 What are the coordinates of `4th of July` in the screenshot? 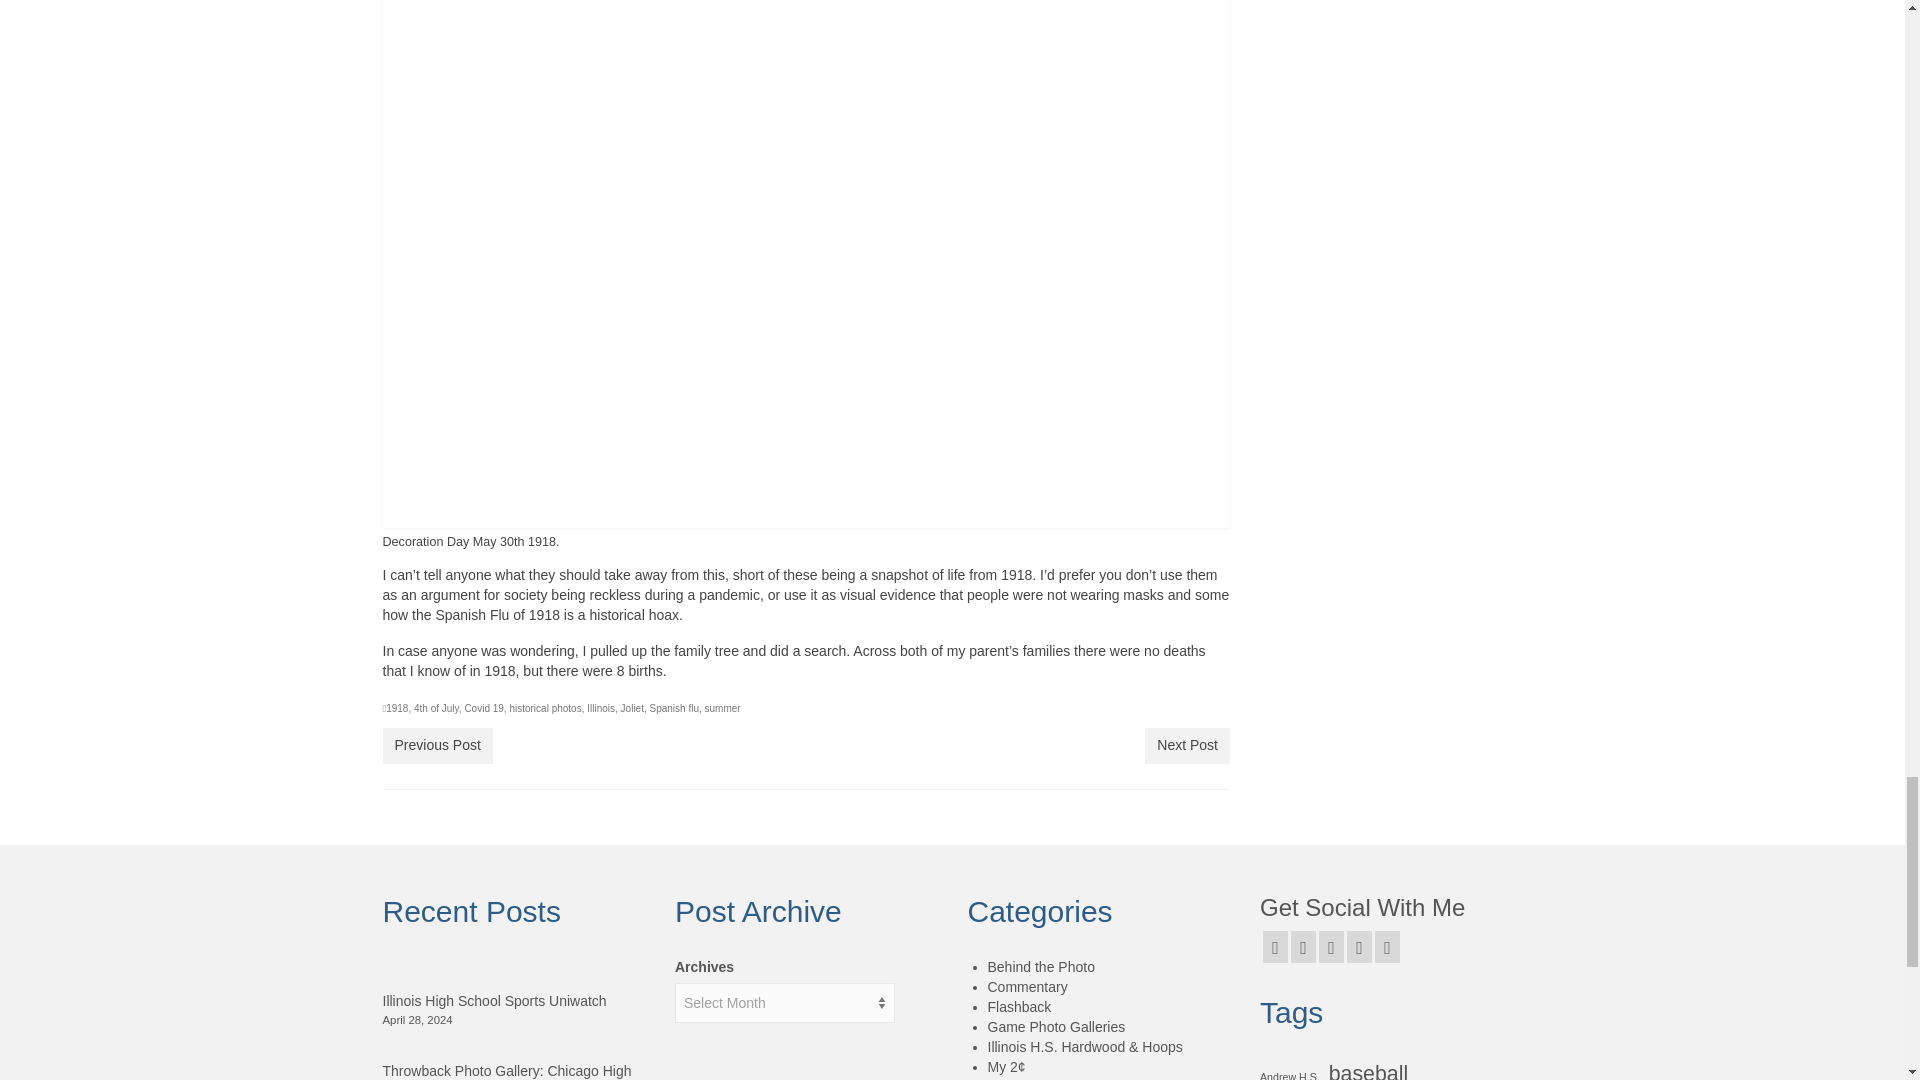 It's located at (436, 708).